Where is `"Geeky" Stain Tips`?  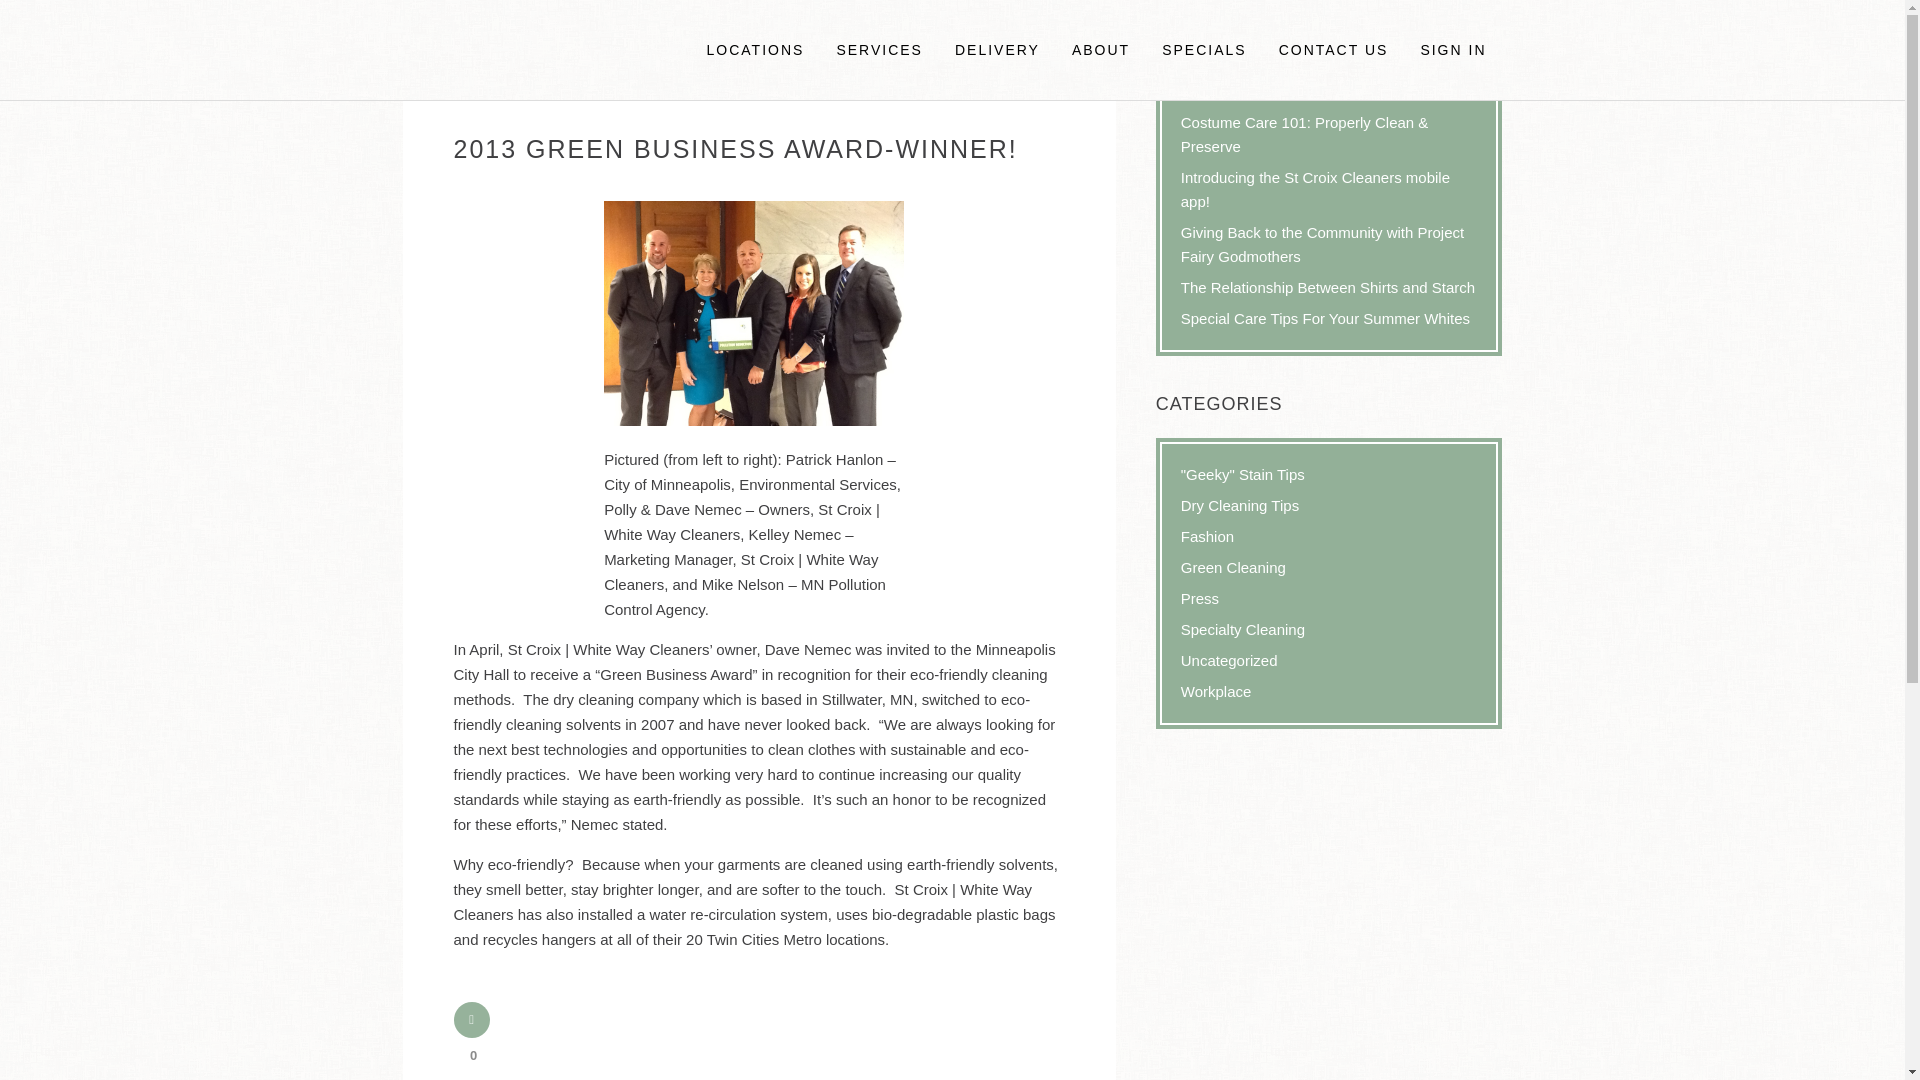
"Geeky" Stain Tips is located at coordinates (1242, 474).